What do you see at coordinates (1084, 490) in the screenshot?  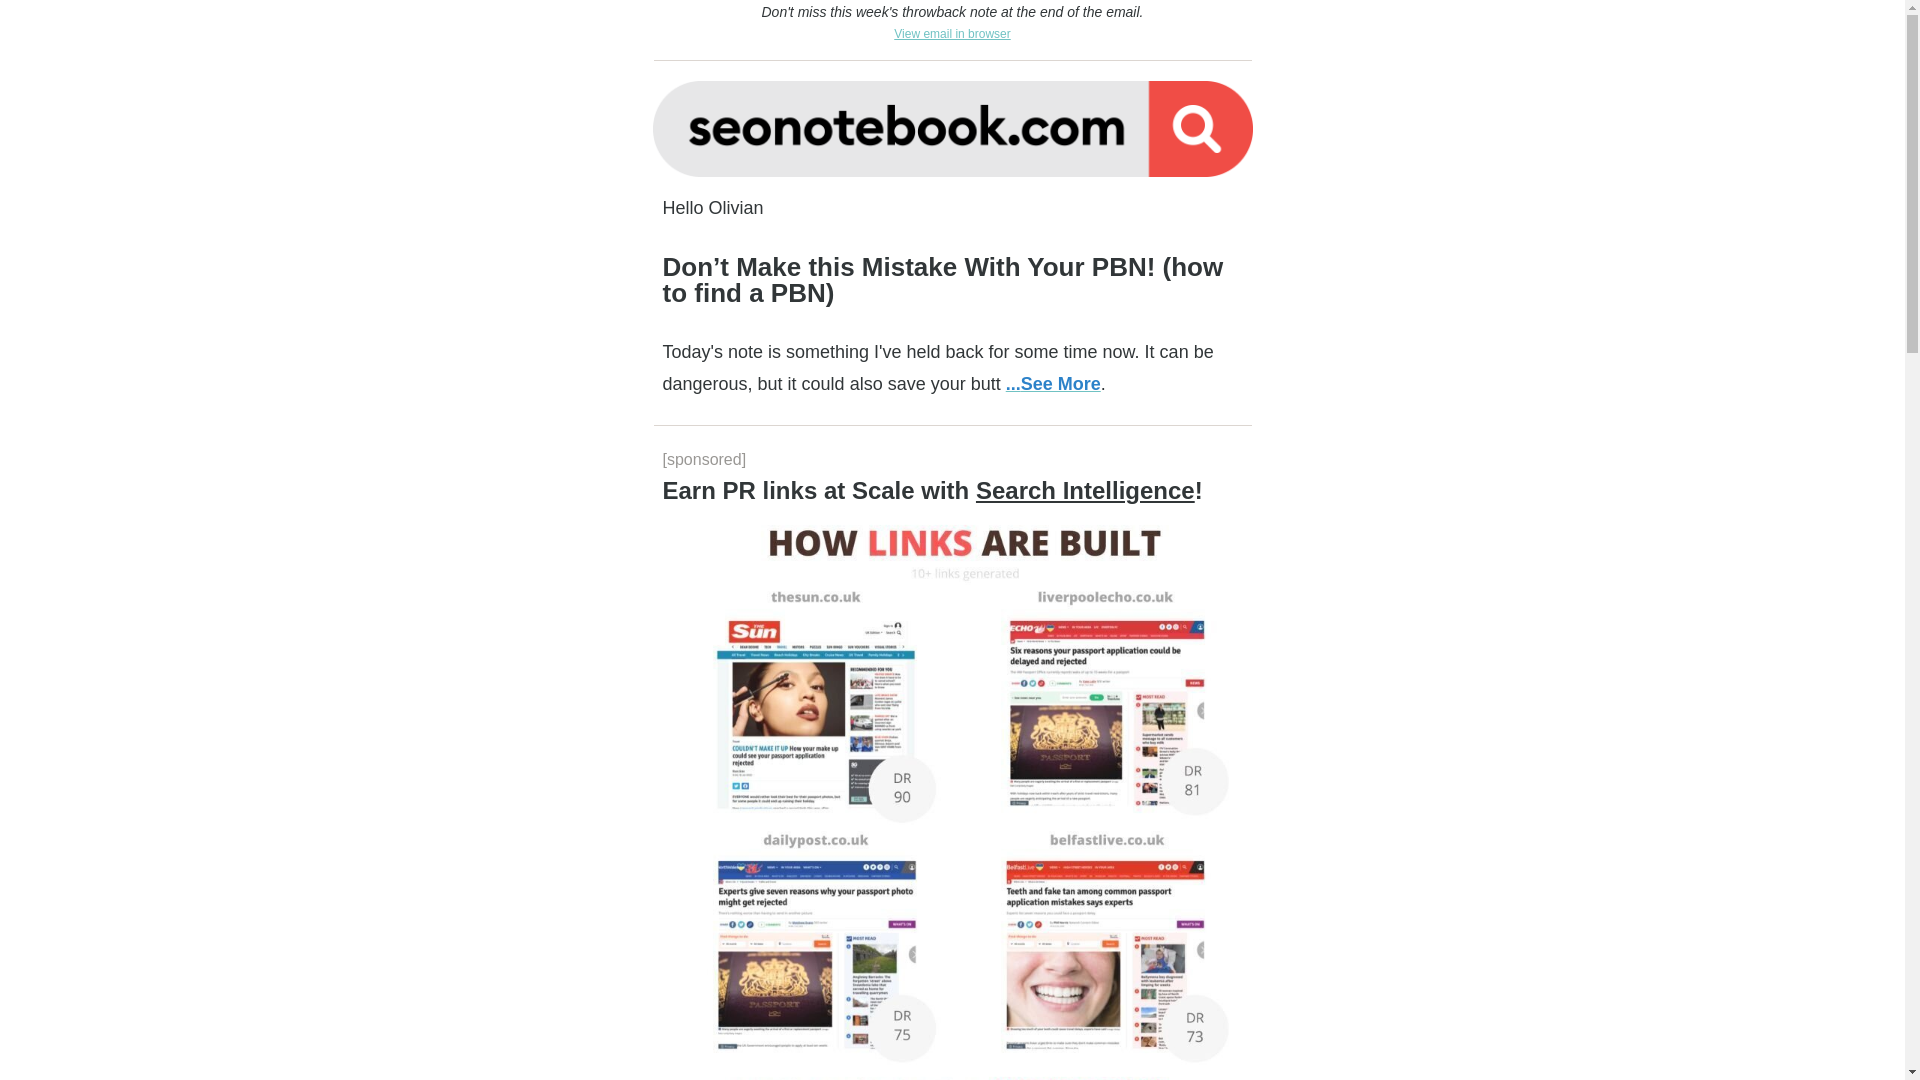 I see `Search Intelligence` at bounding box center [1084, 490].